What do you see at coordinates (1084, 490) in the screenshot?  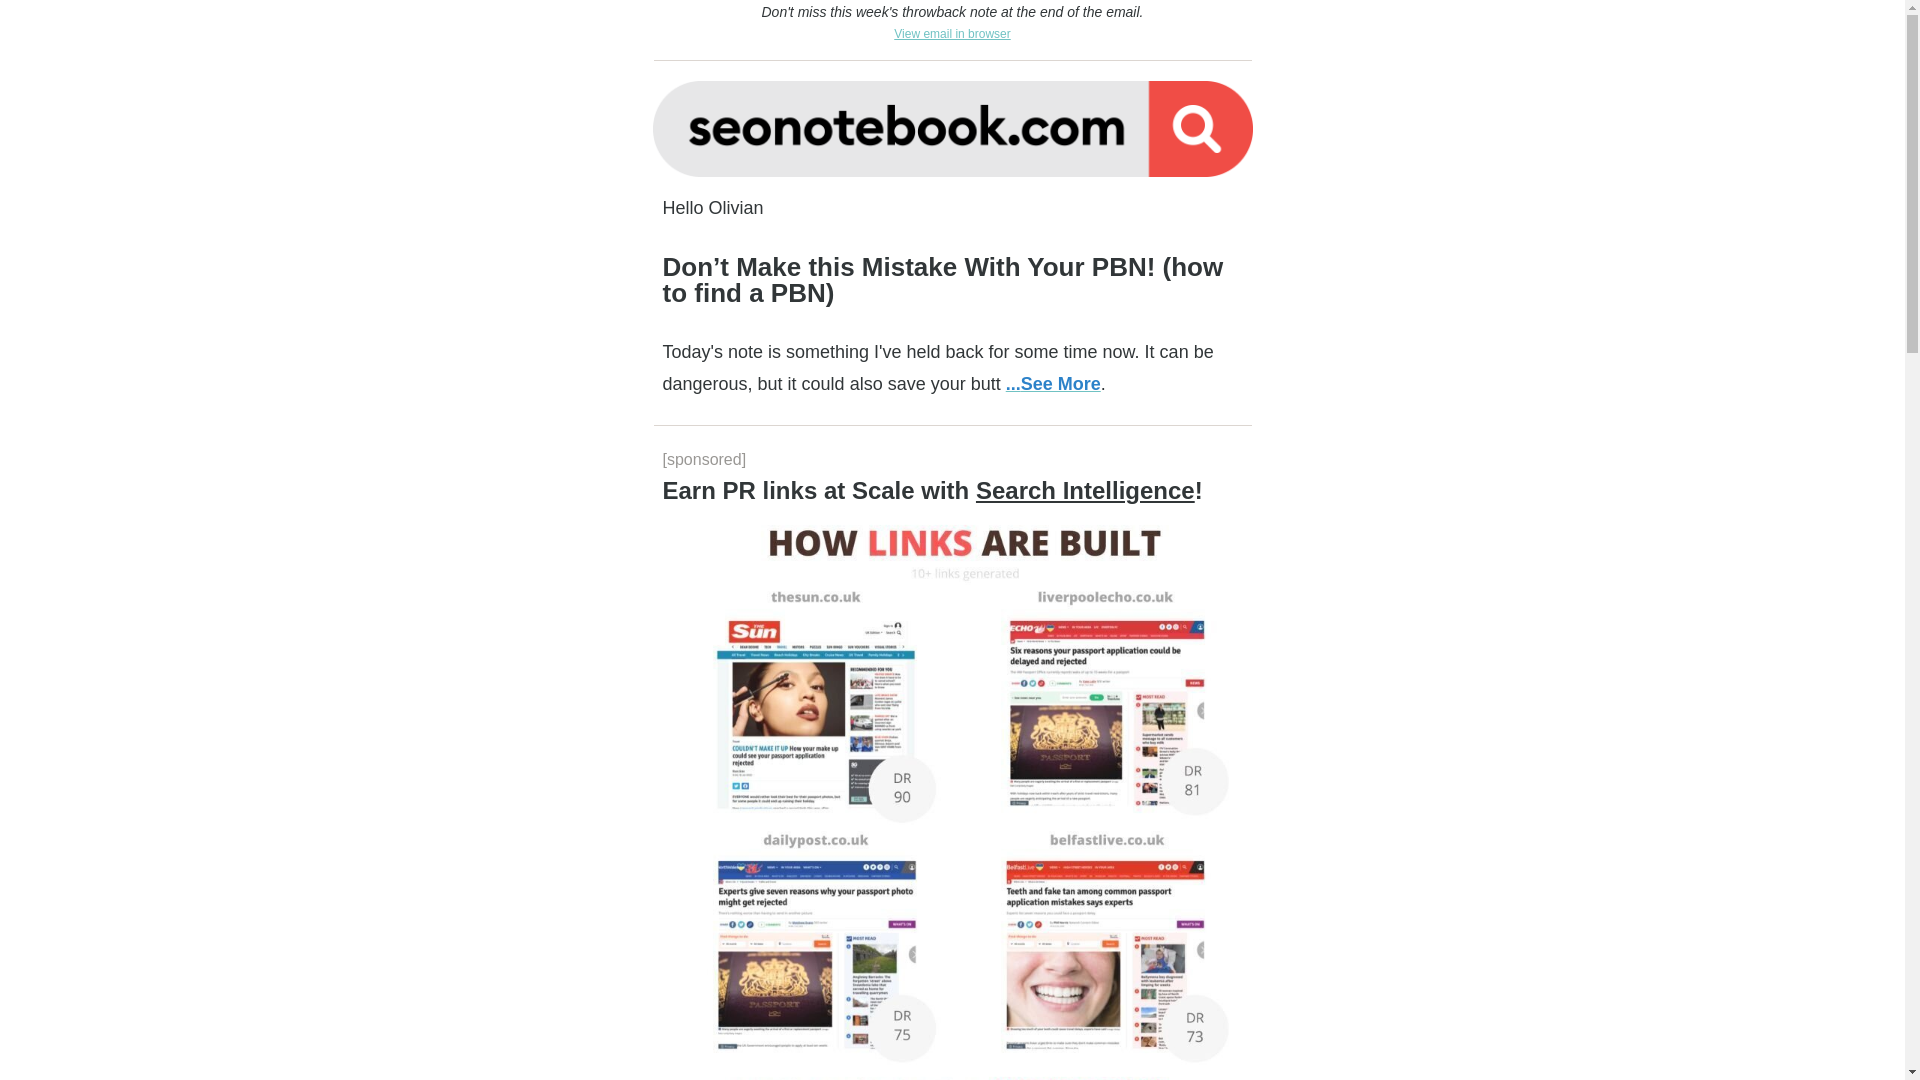 I see `Search Intelligence` at bounding box center [1084, 490].